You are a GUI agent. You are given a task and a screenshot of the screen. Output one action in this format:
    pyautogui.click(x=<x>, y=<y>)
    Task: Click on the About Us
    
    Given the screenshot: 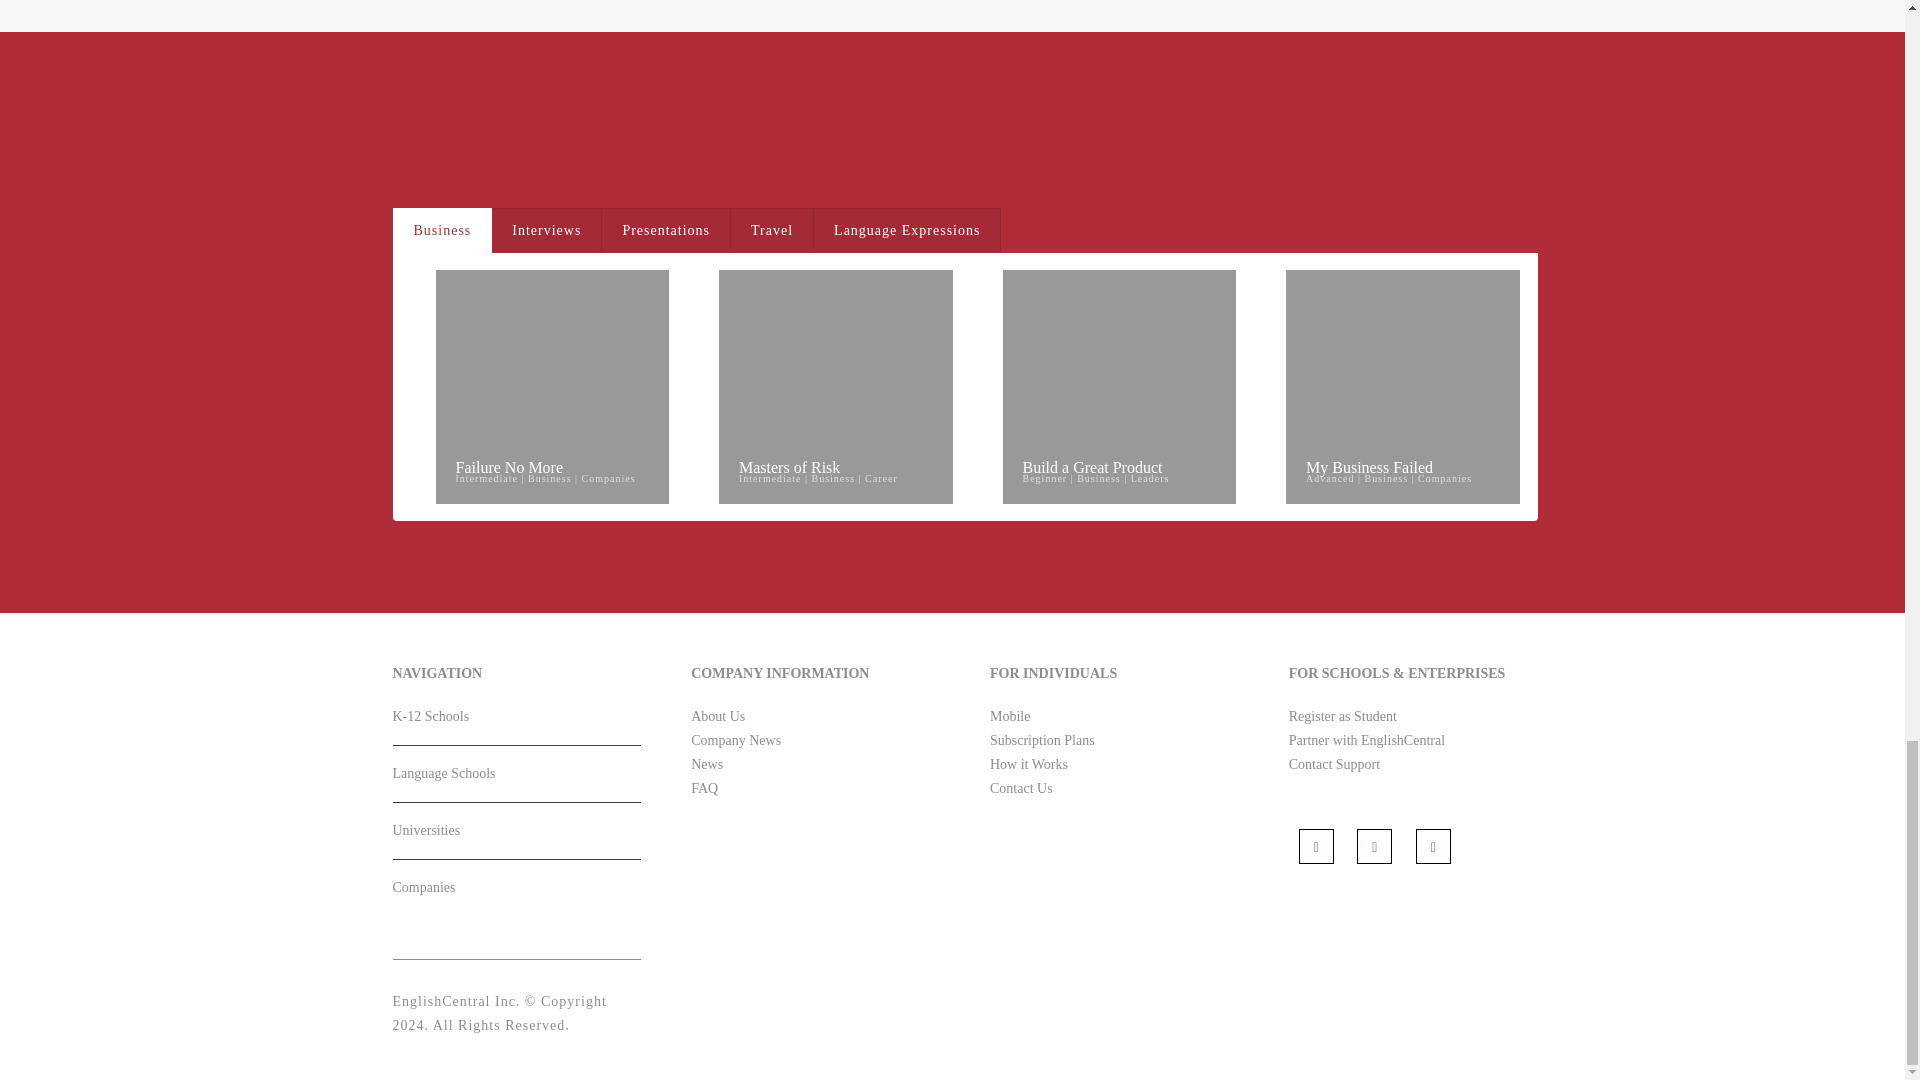 What is the action you would take?
    pyautogui.click(x=718, y=716)
    